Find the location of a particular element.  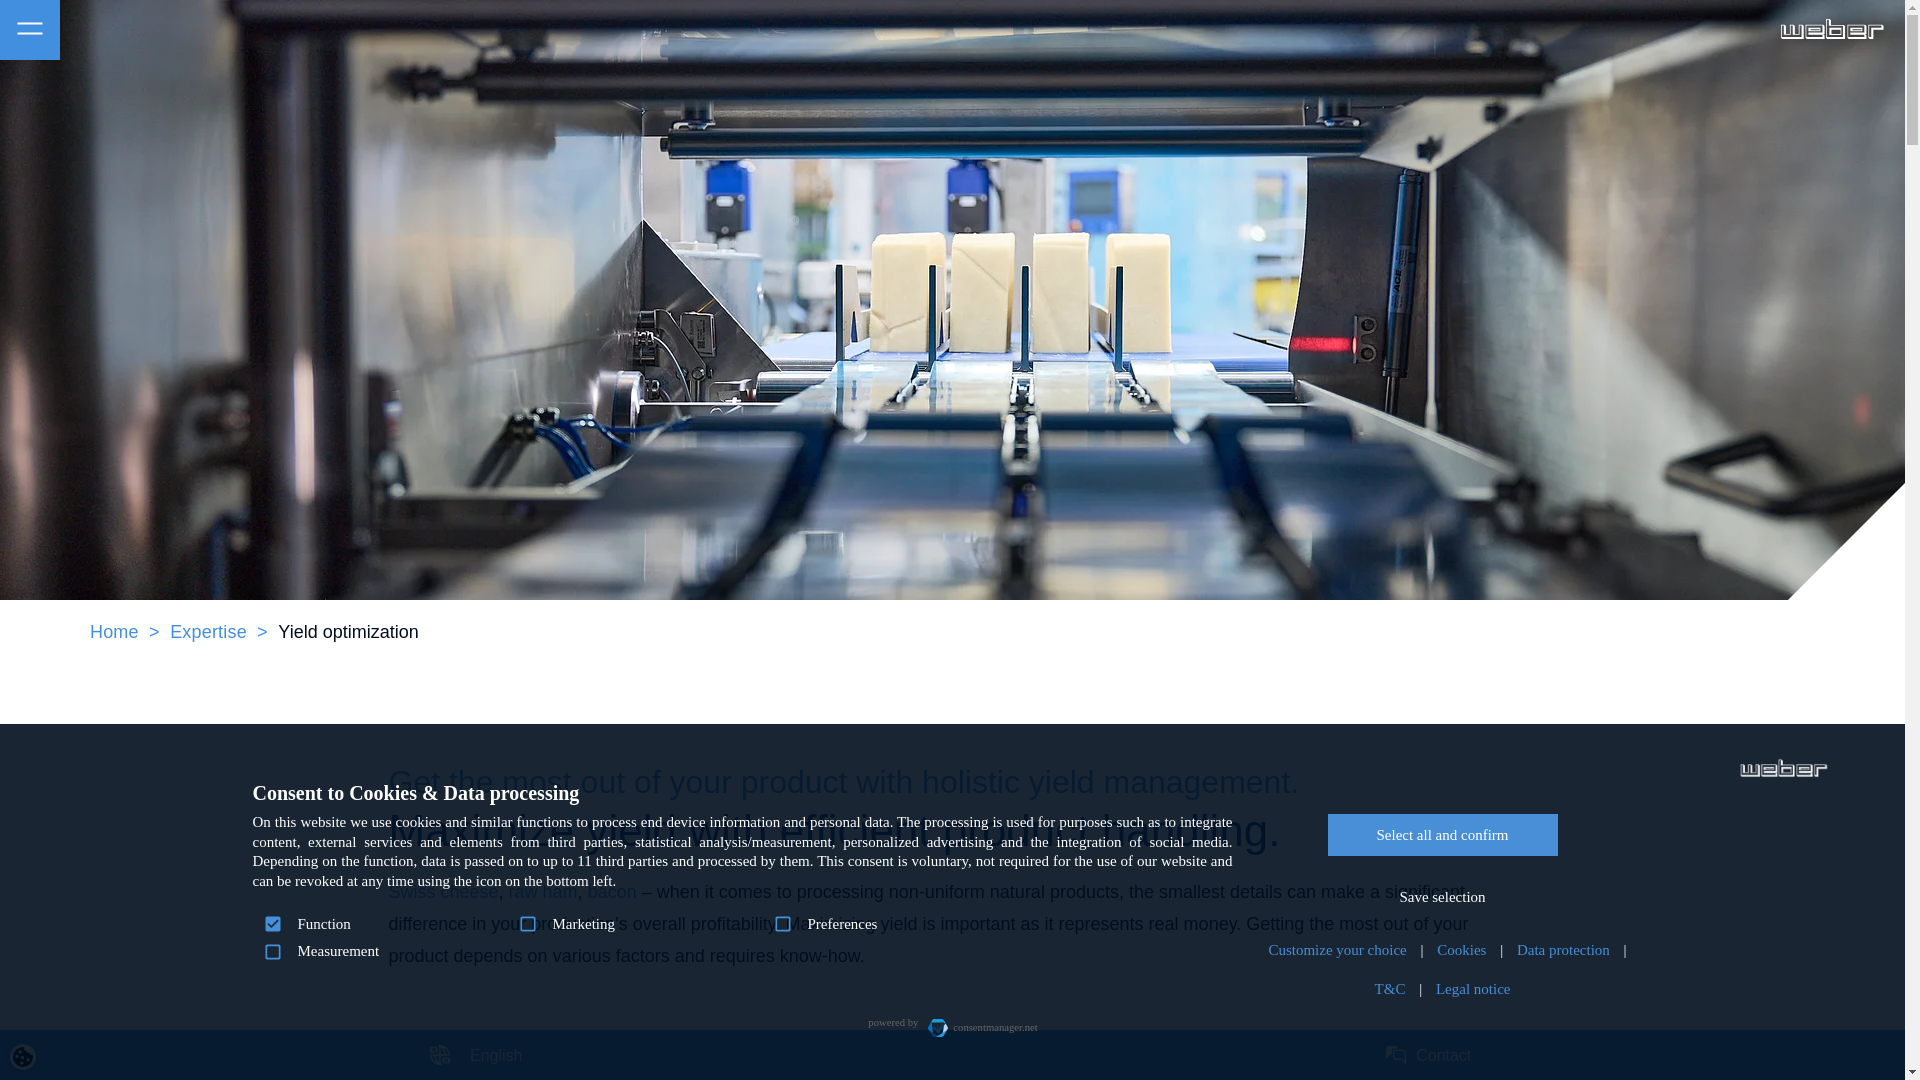

11 third parties is located at coordinates (622, 861).